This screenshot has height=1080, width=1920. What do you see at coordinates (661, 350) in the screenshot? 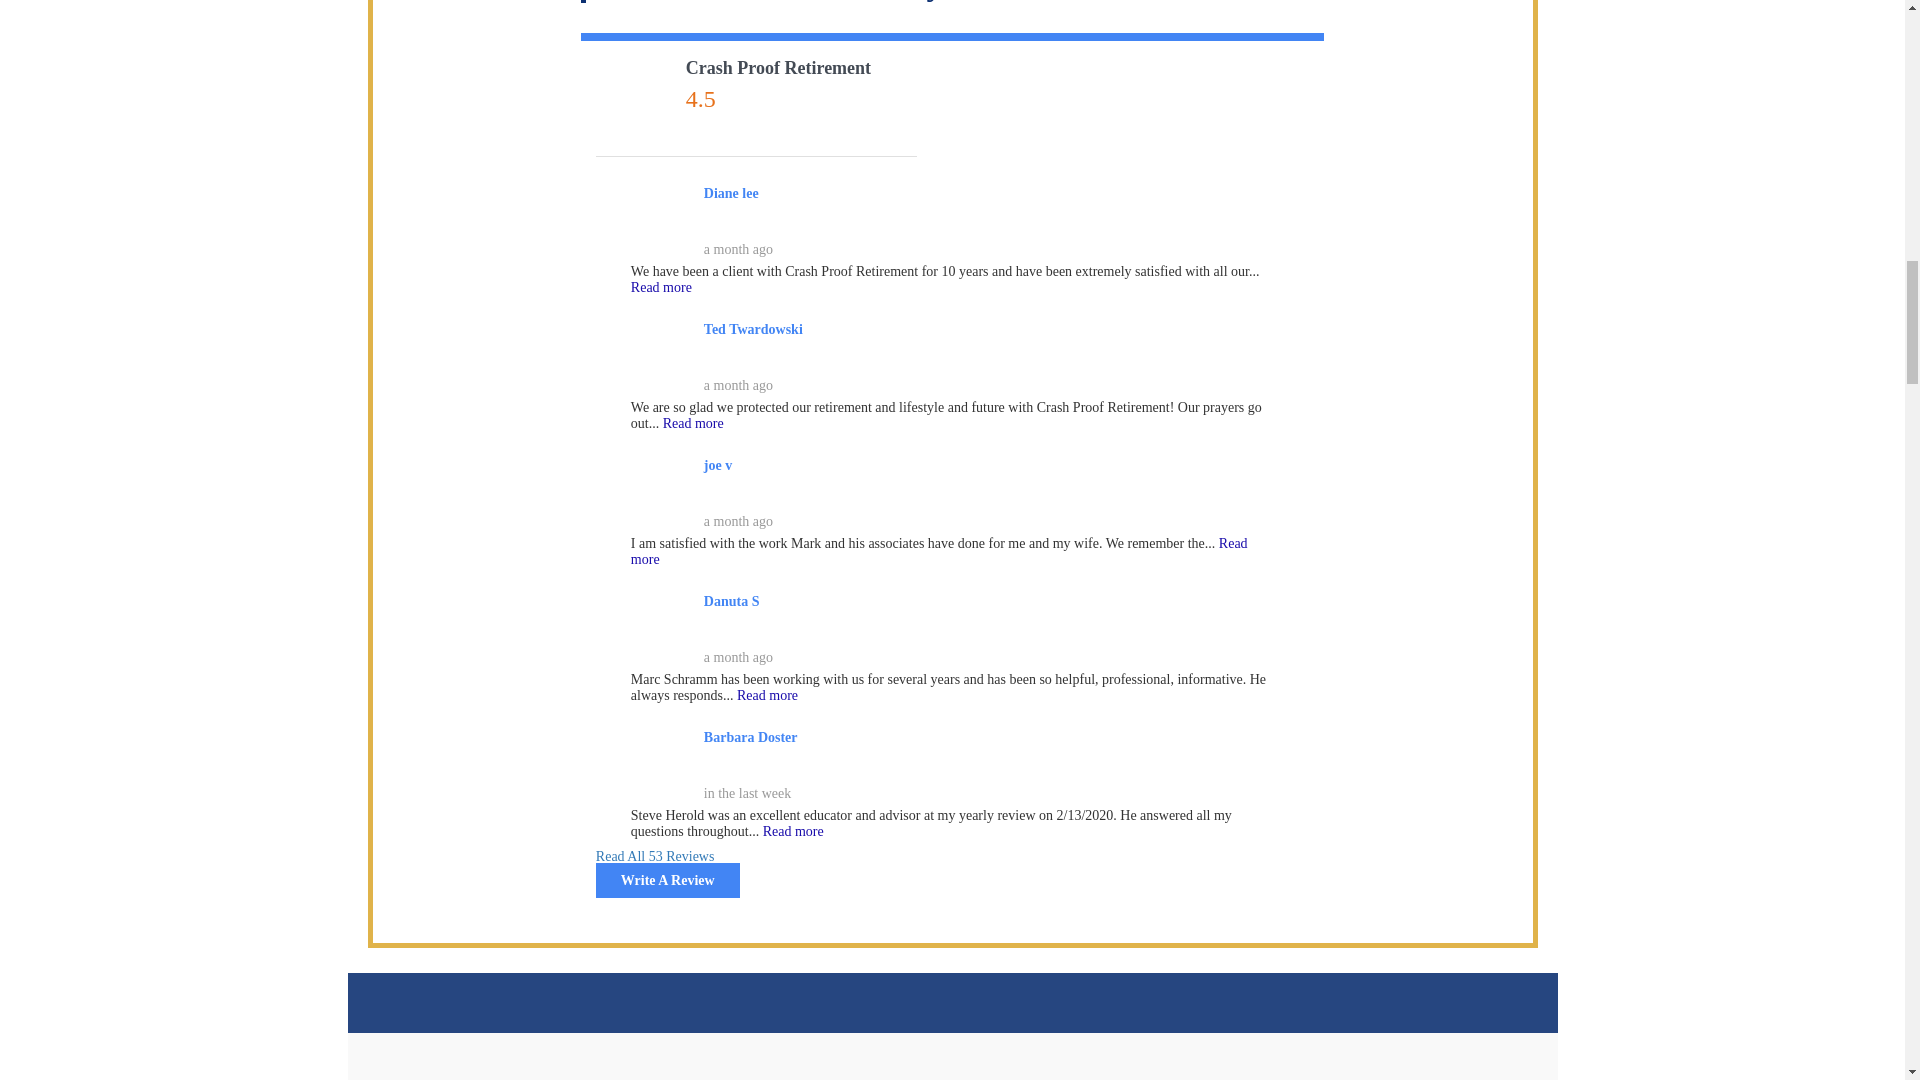
I see `Ted Twardowski` at bounding box center [661, 350].